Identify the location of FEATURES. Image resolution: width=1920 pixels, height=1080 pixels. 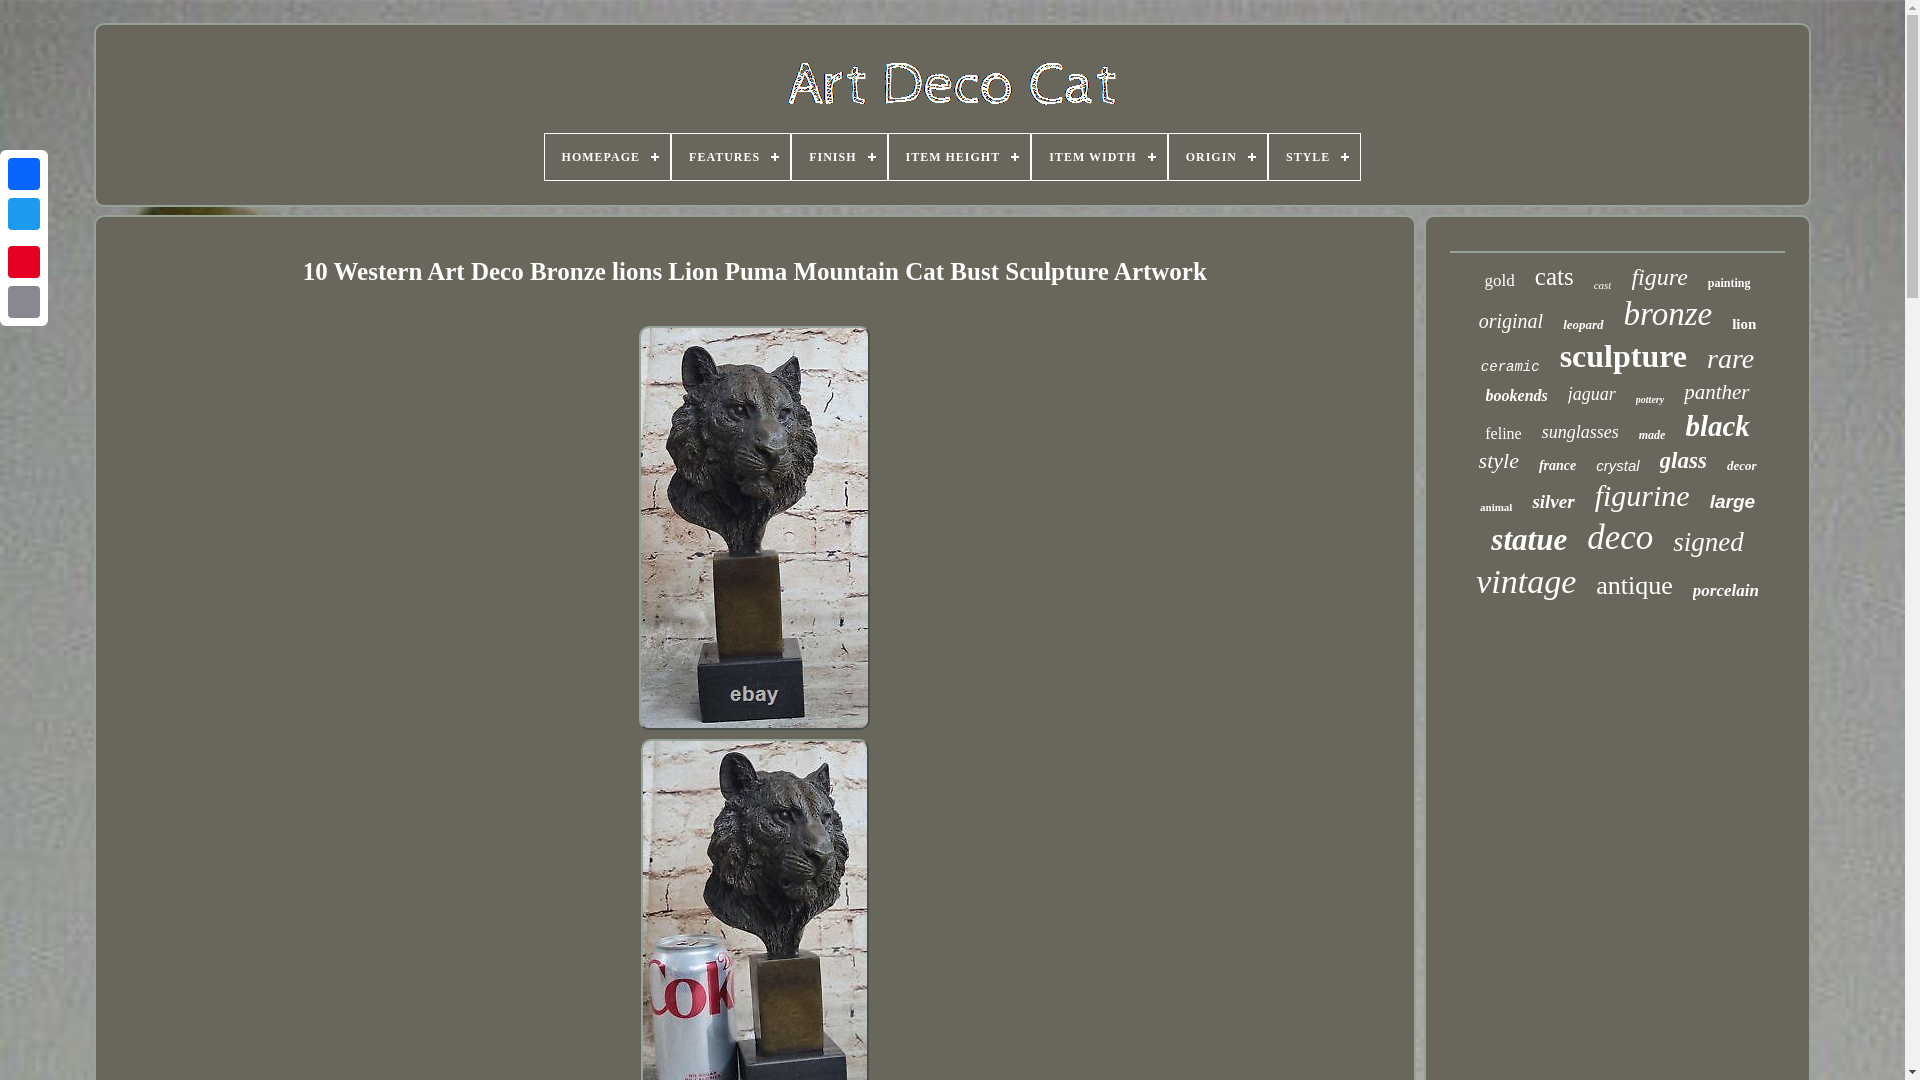
(730, 156).